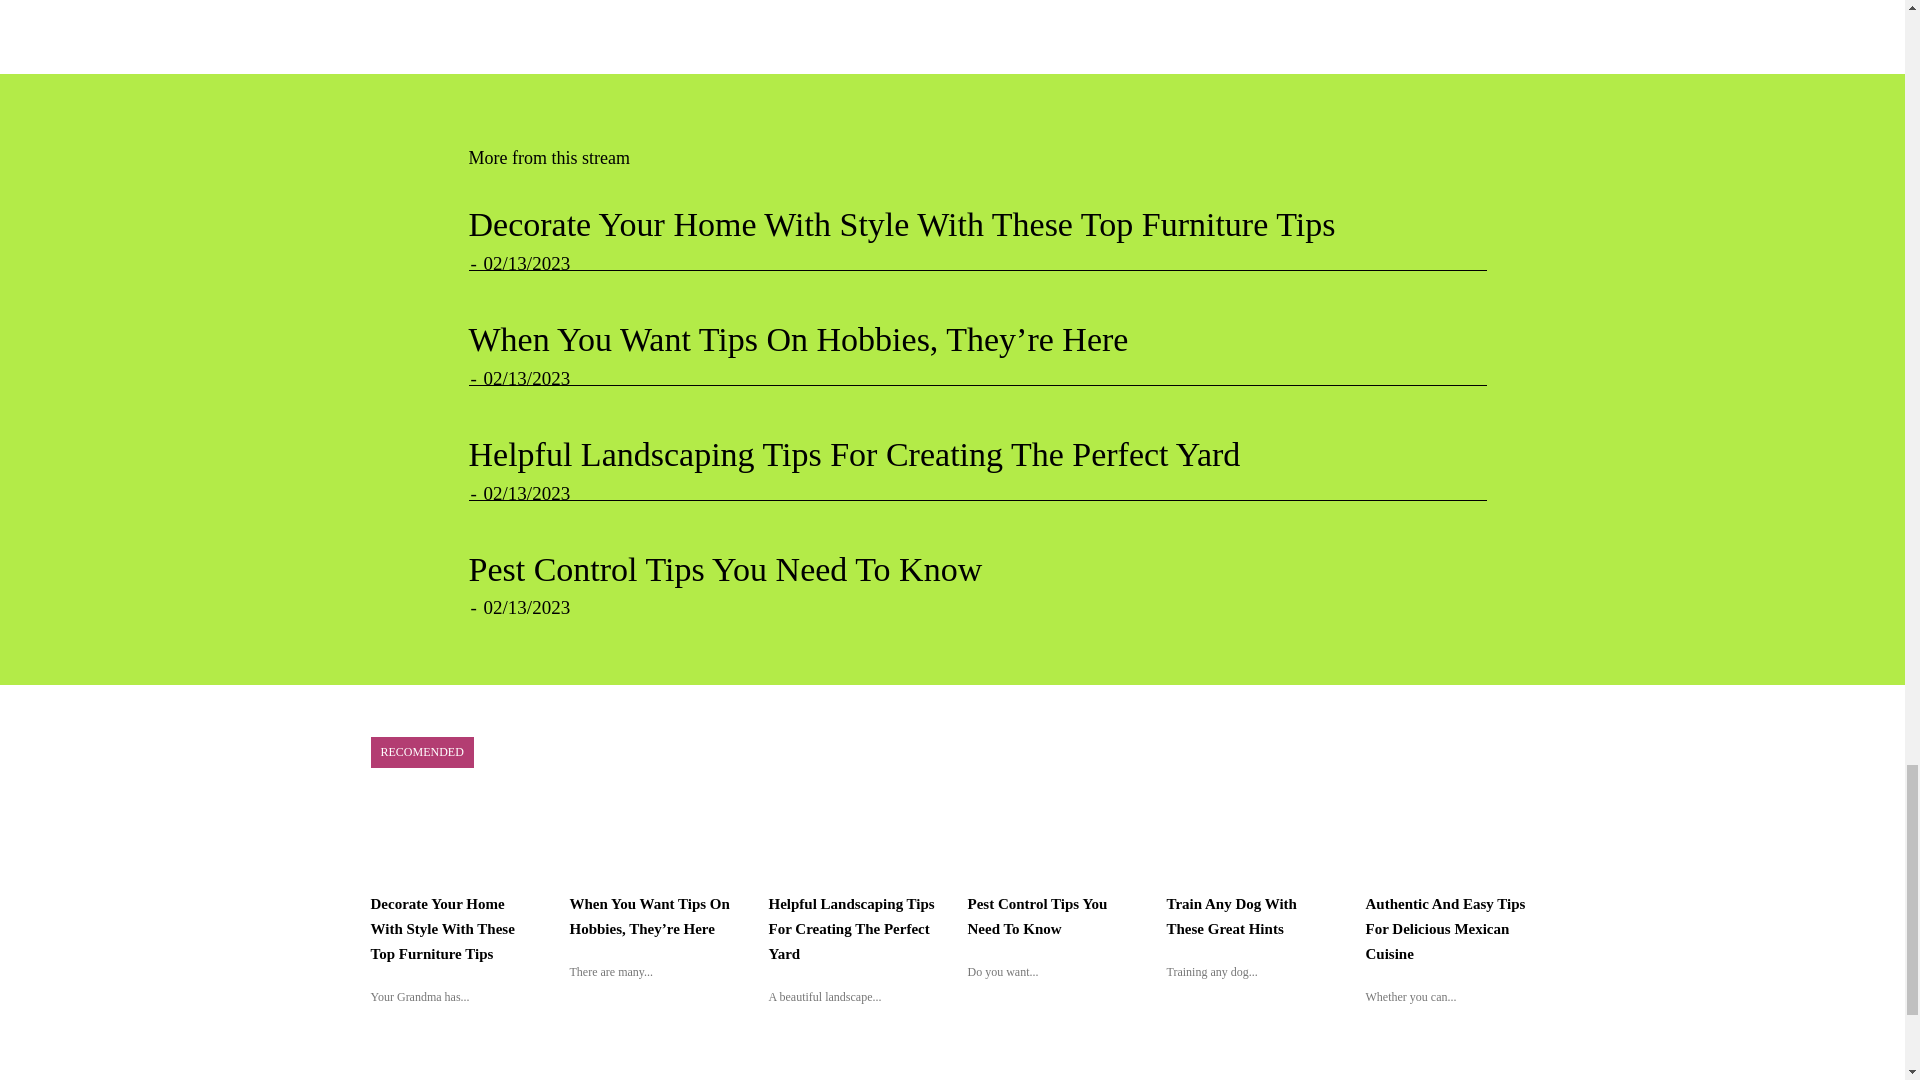  Describe the element at coordinates (442, 929) in the screenshot. I see `Decorate Your Home With Style With These Top Furniture Tips` at that location.